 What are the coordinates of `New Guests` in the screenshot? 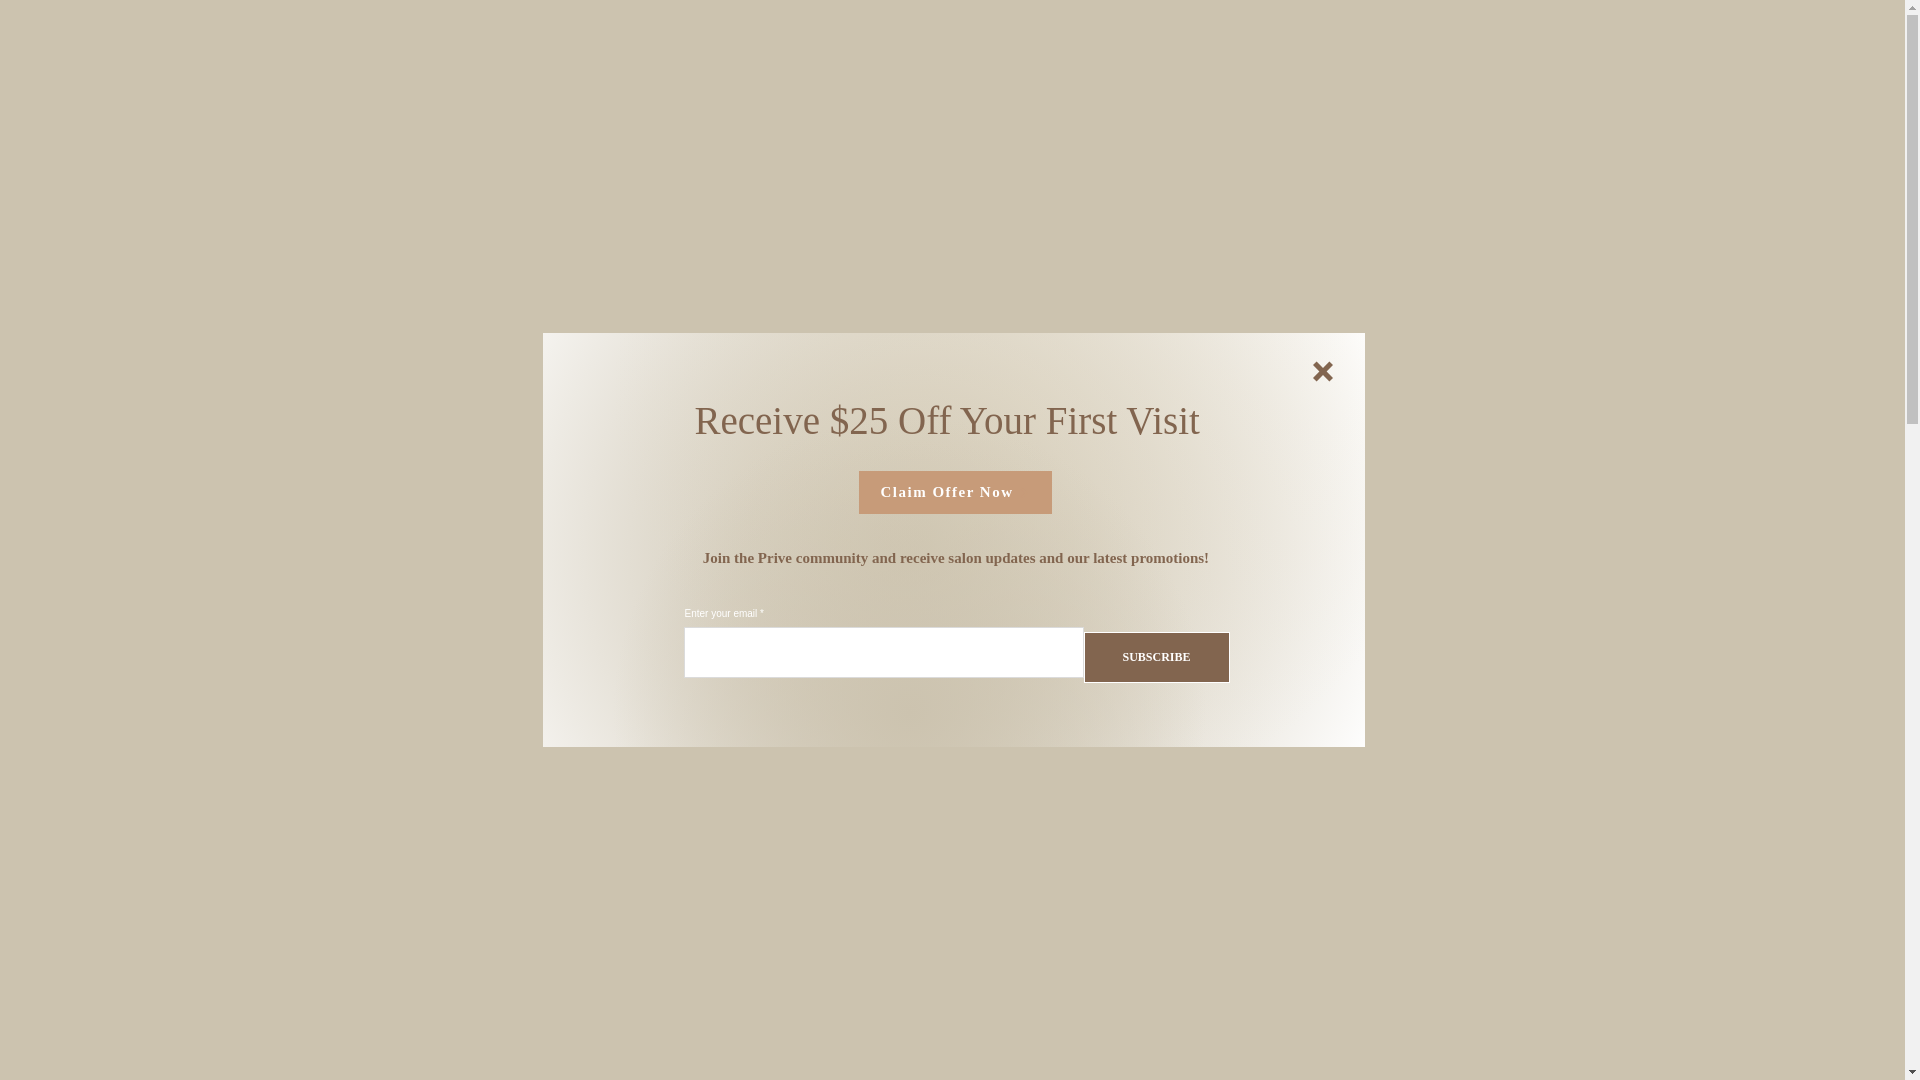 It's located at (366, 25).